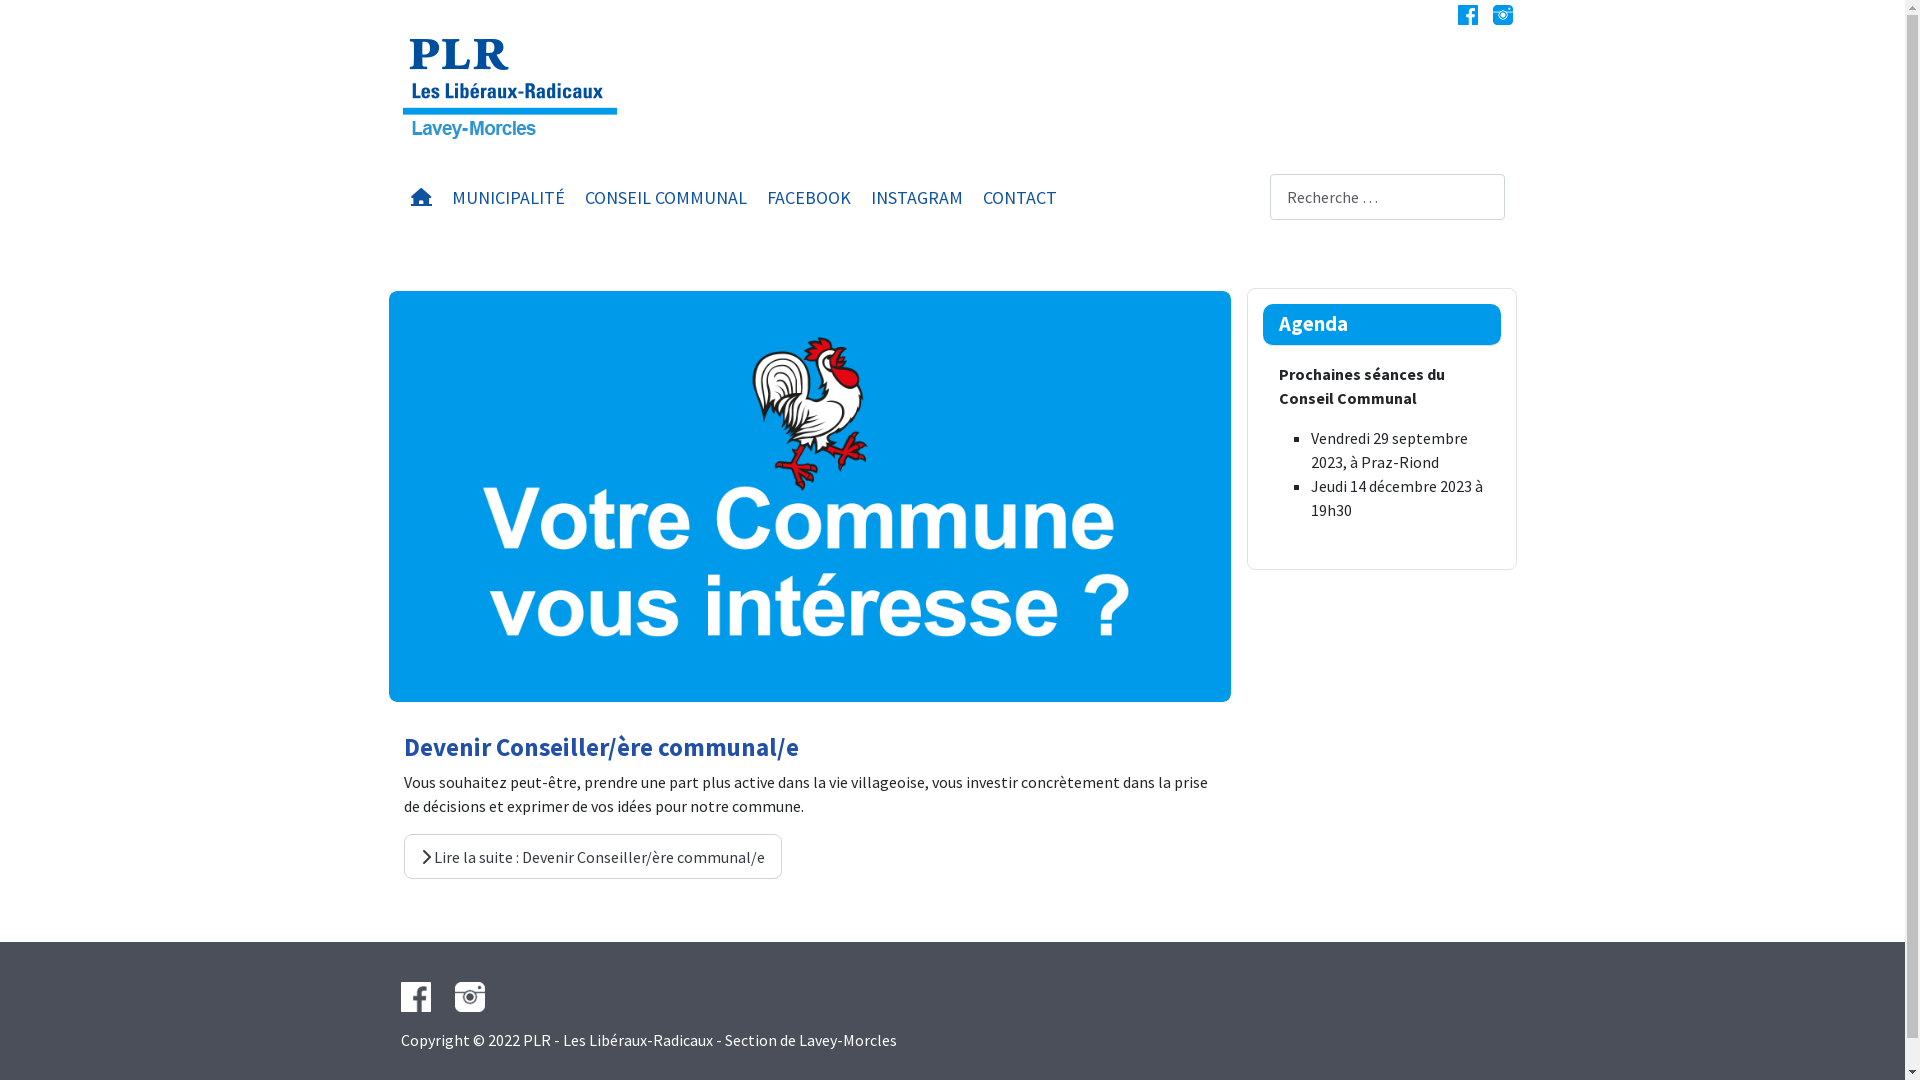  I want to click on Facebook, so click(415, 995).